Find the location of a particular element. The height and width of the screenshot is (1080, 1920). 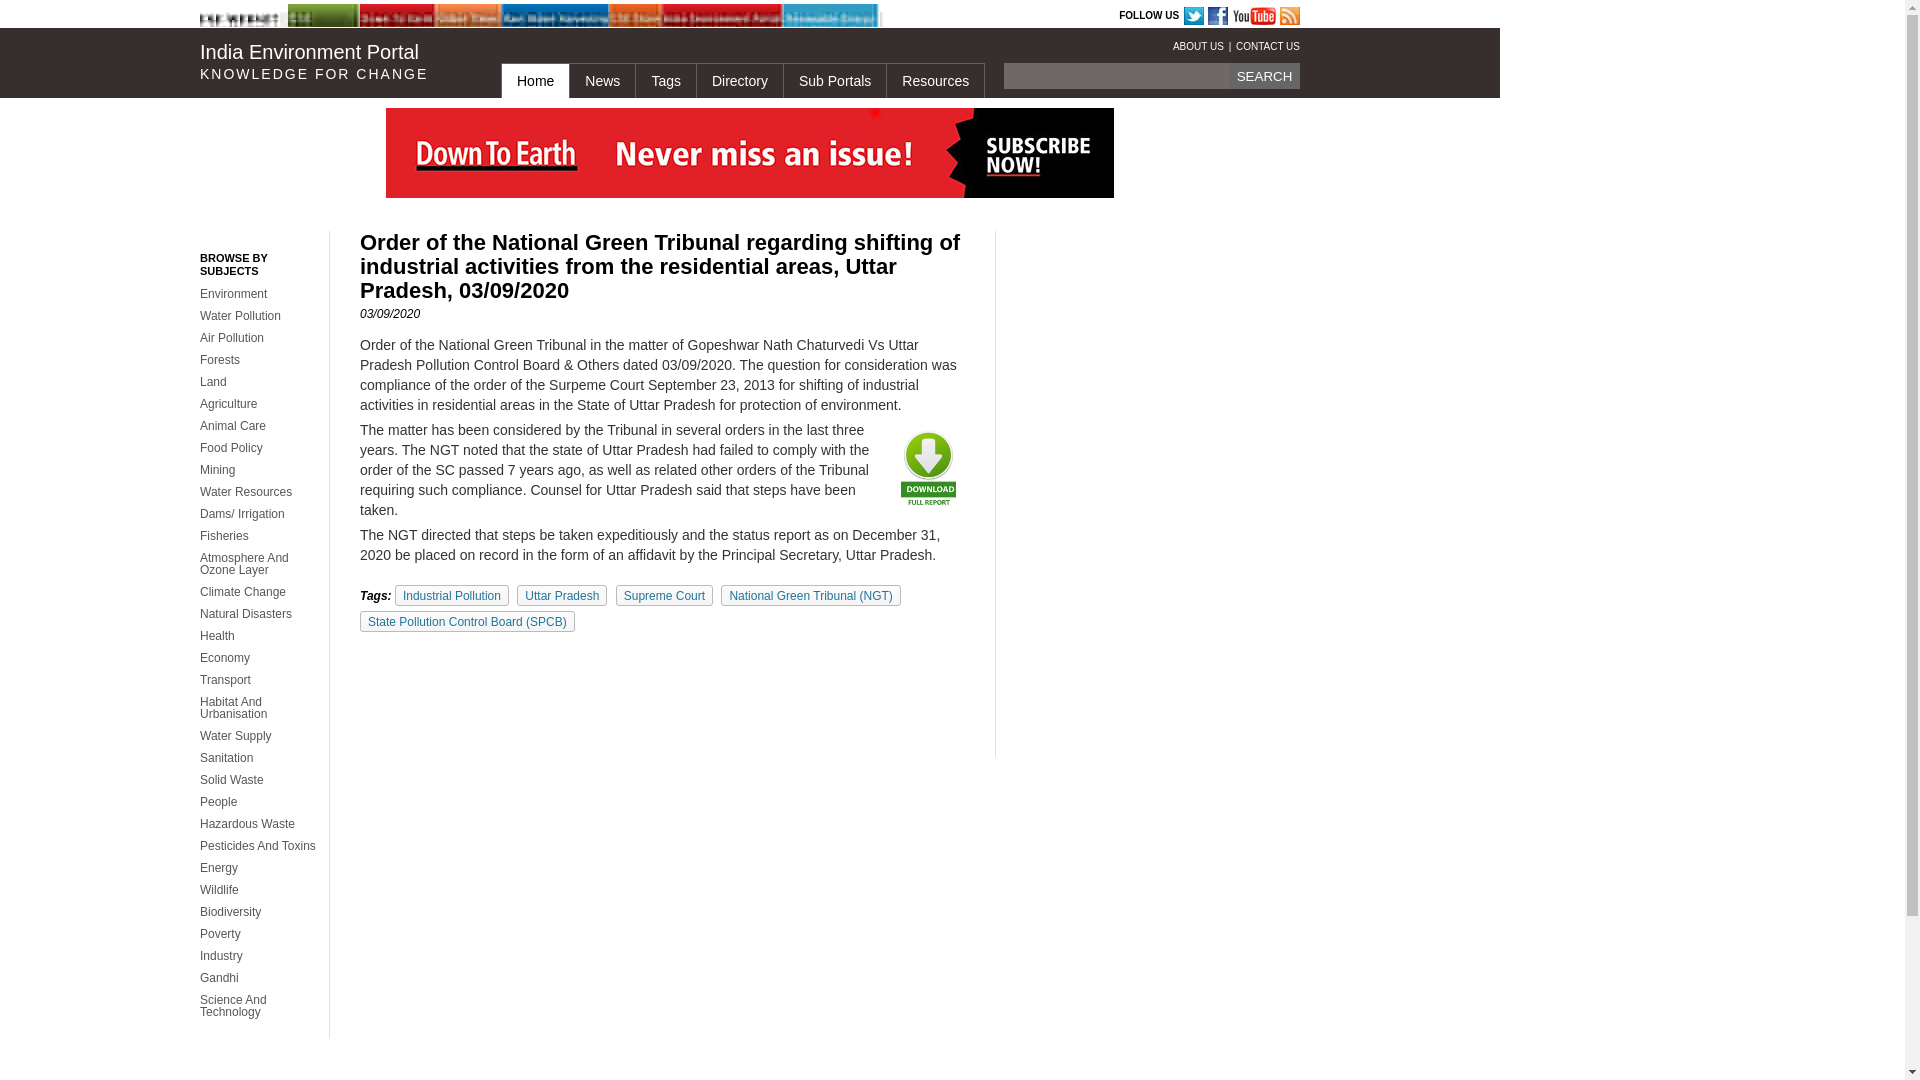

Directory is located at coordinates (739, 80).